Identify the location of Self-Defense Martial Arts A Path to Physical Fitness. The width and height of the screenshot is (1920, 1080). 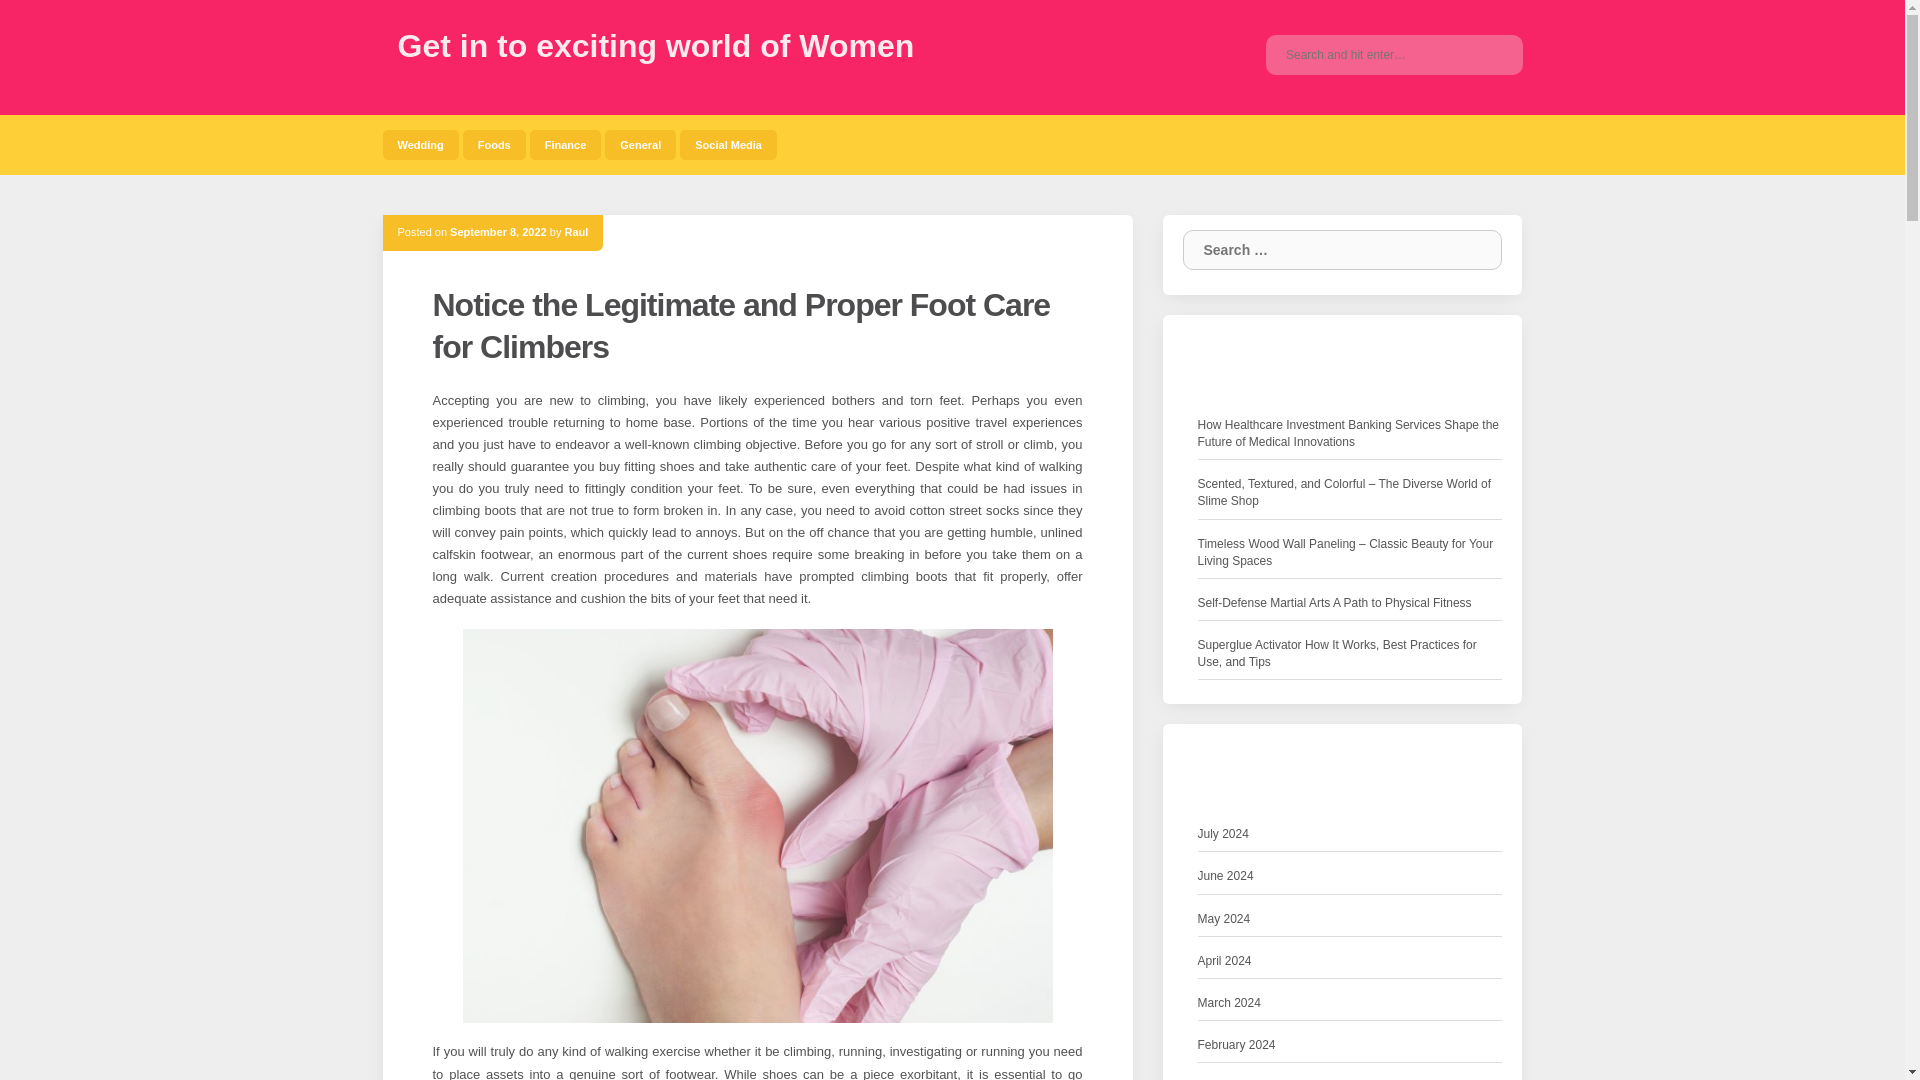
(1335, 603).